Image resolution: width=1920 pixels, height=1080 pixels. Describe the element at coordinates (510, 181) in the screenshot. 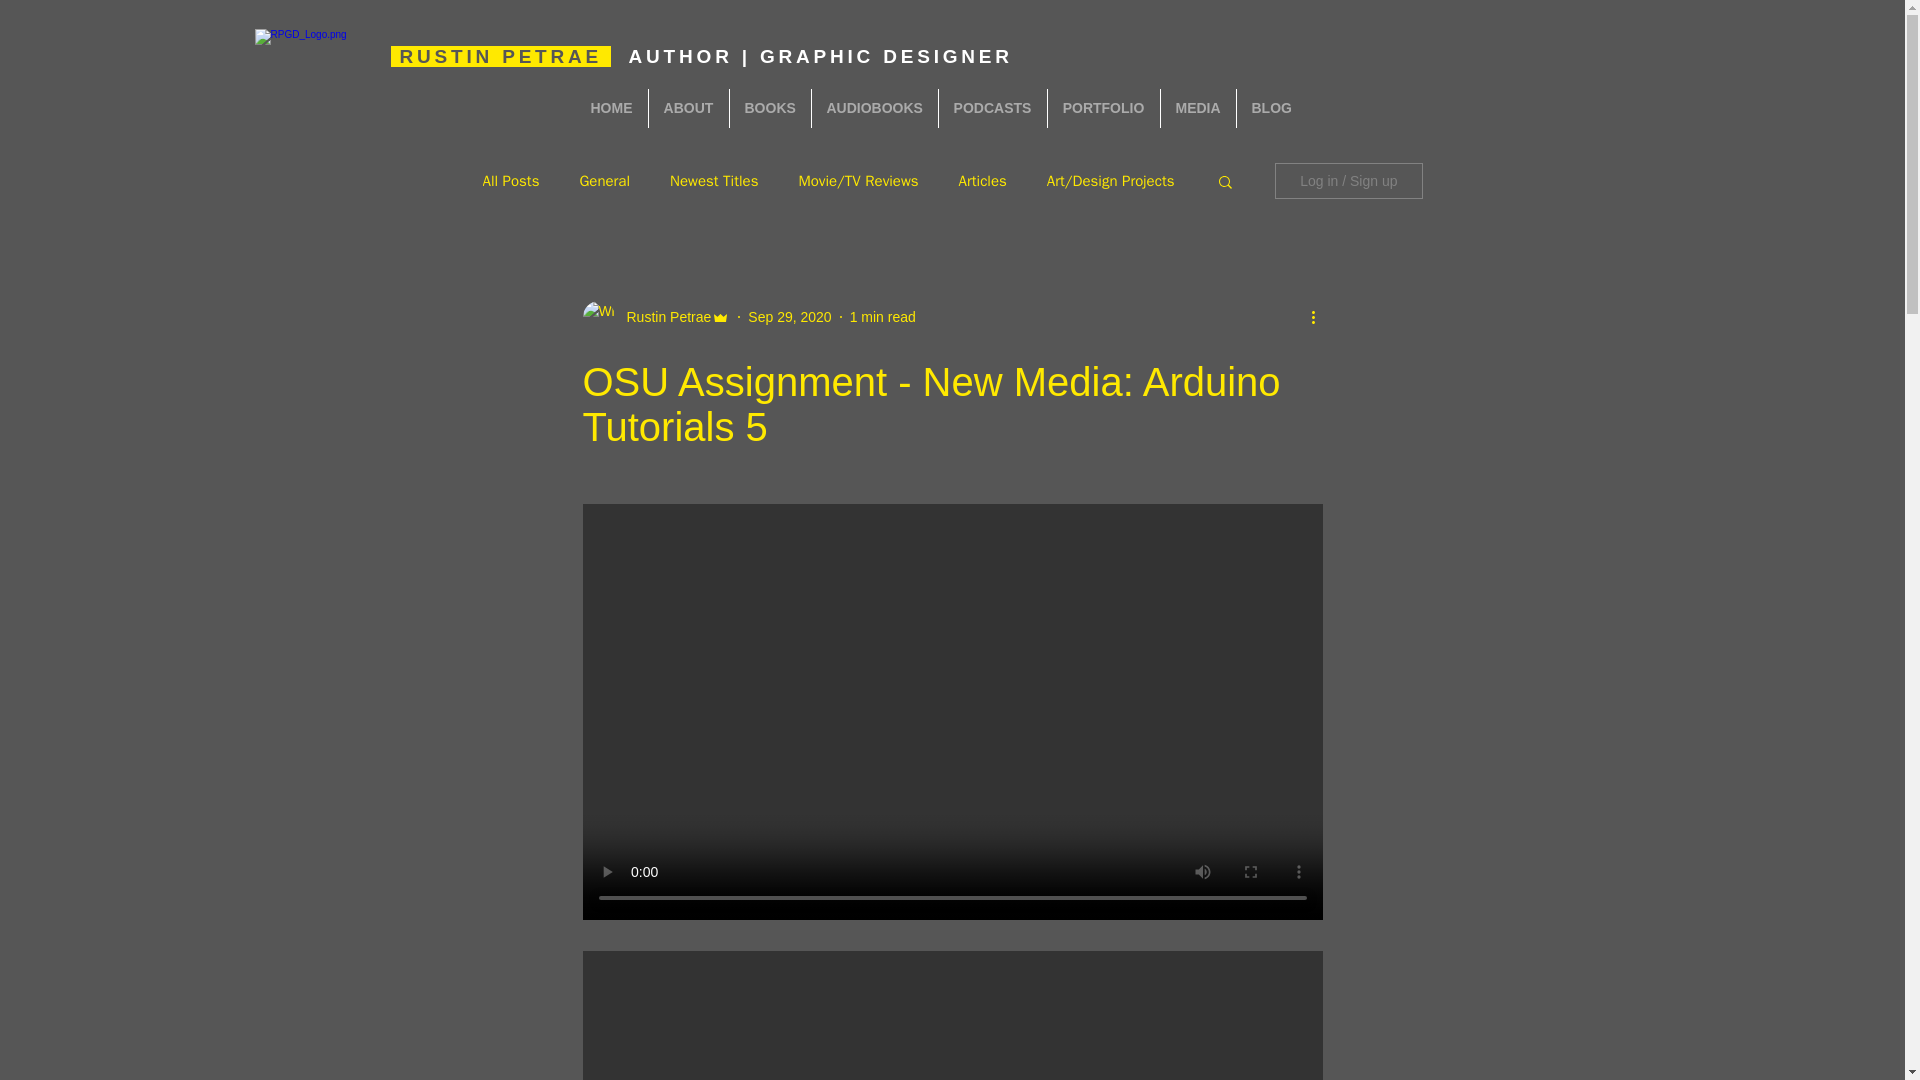

I see `All Posts` at that location.